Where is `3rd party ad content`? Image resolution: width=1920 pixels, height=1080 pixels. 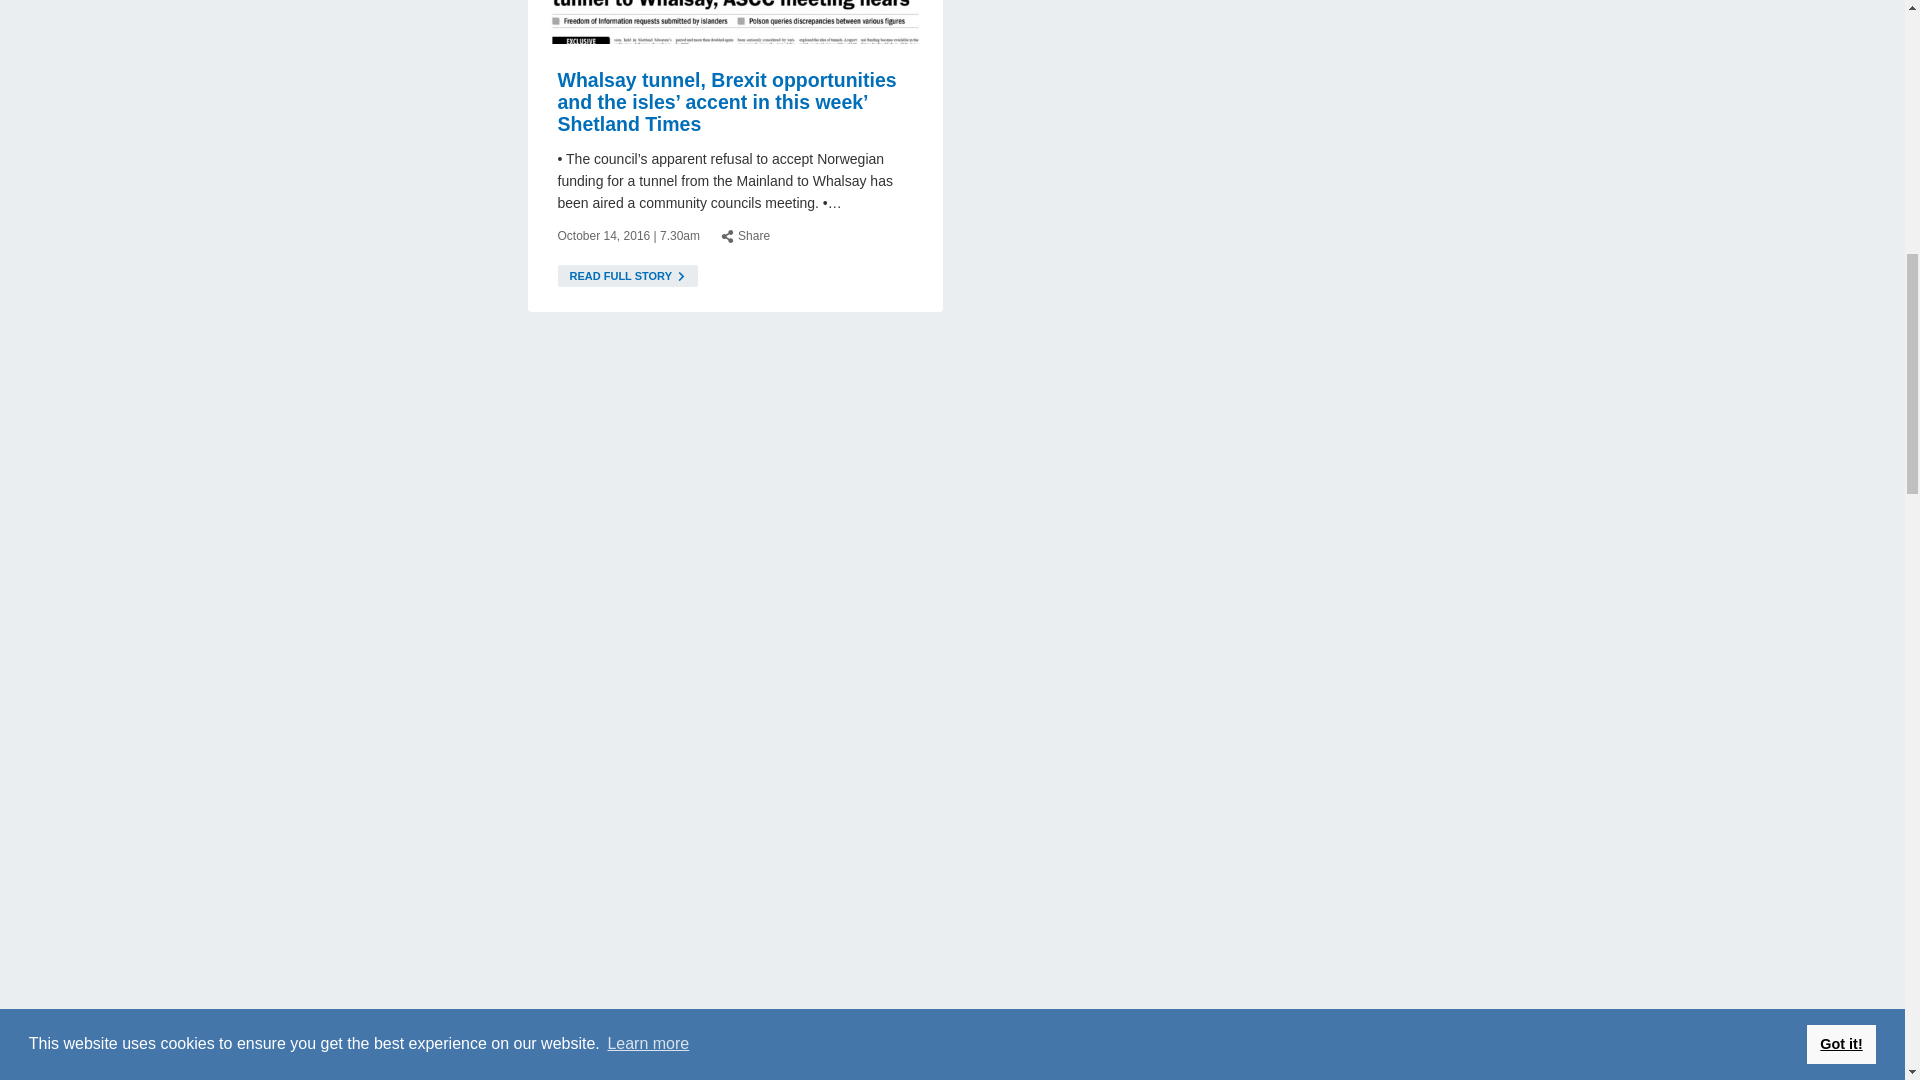
3rd party ad content is located at coordinates (351, 1057).